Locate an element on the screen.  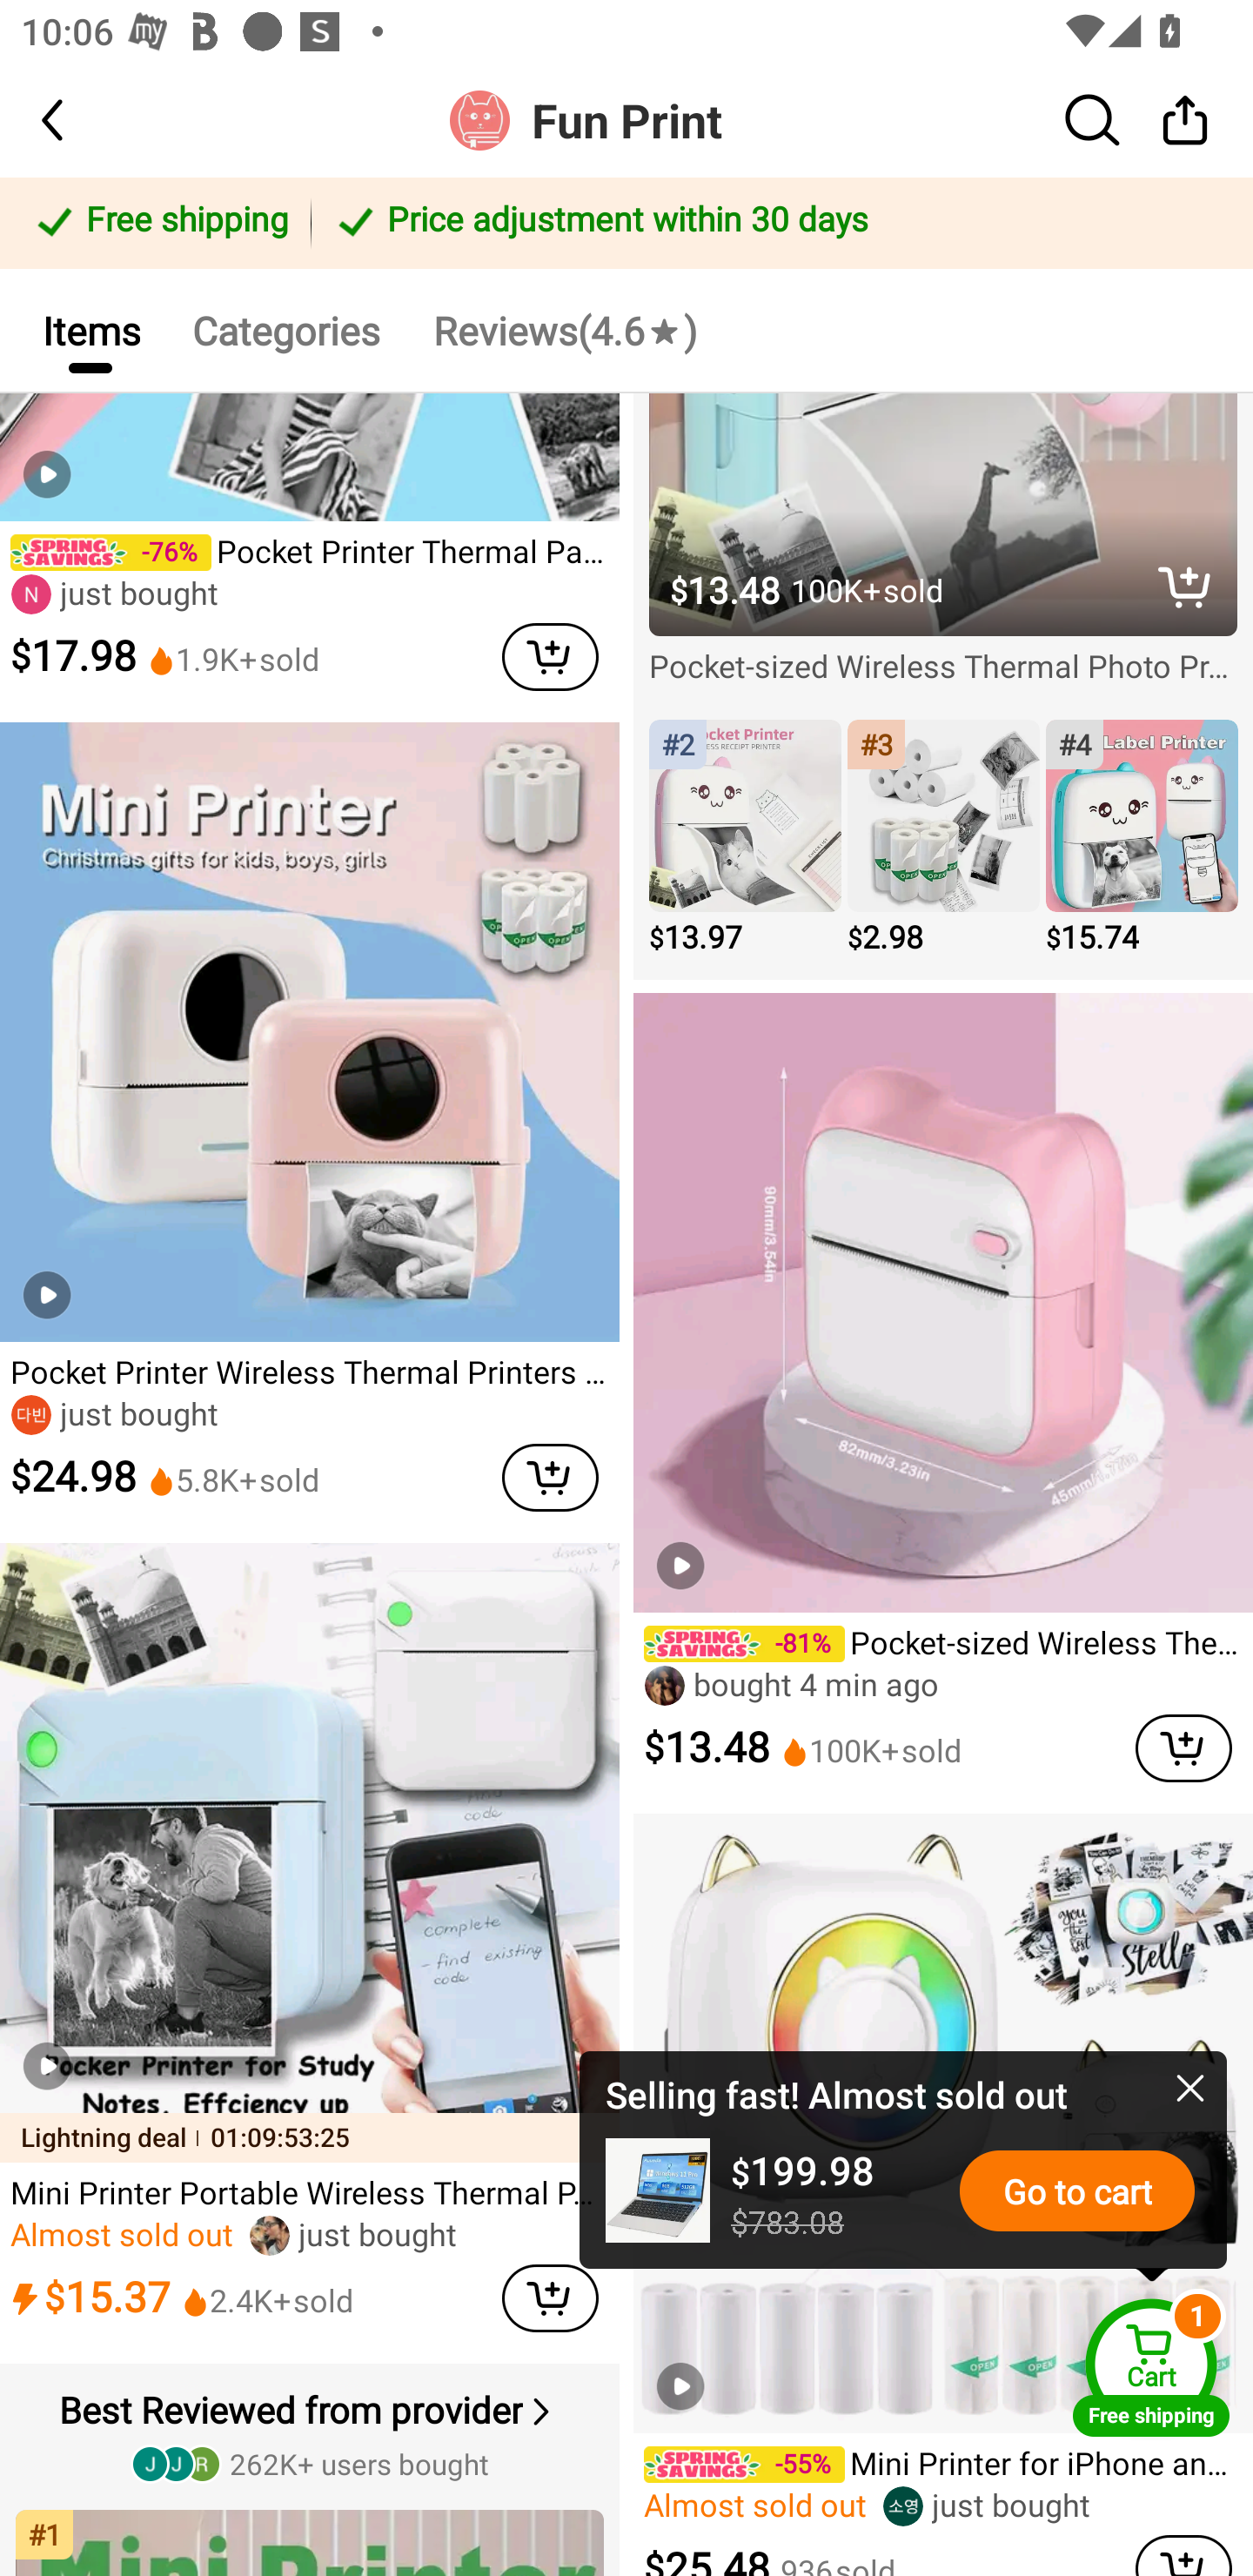
#2 $13.97 is located at coordinates (745, 838).